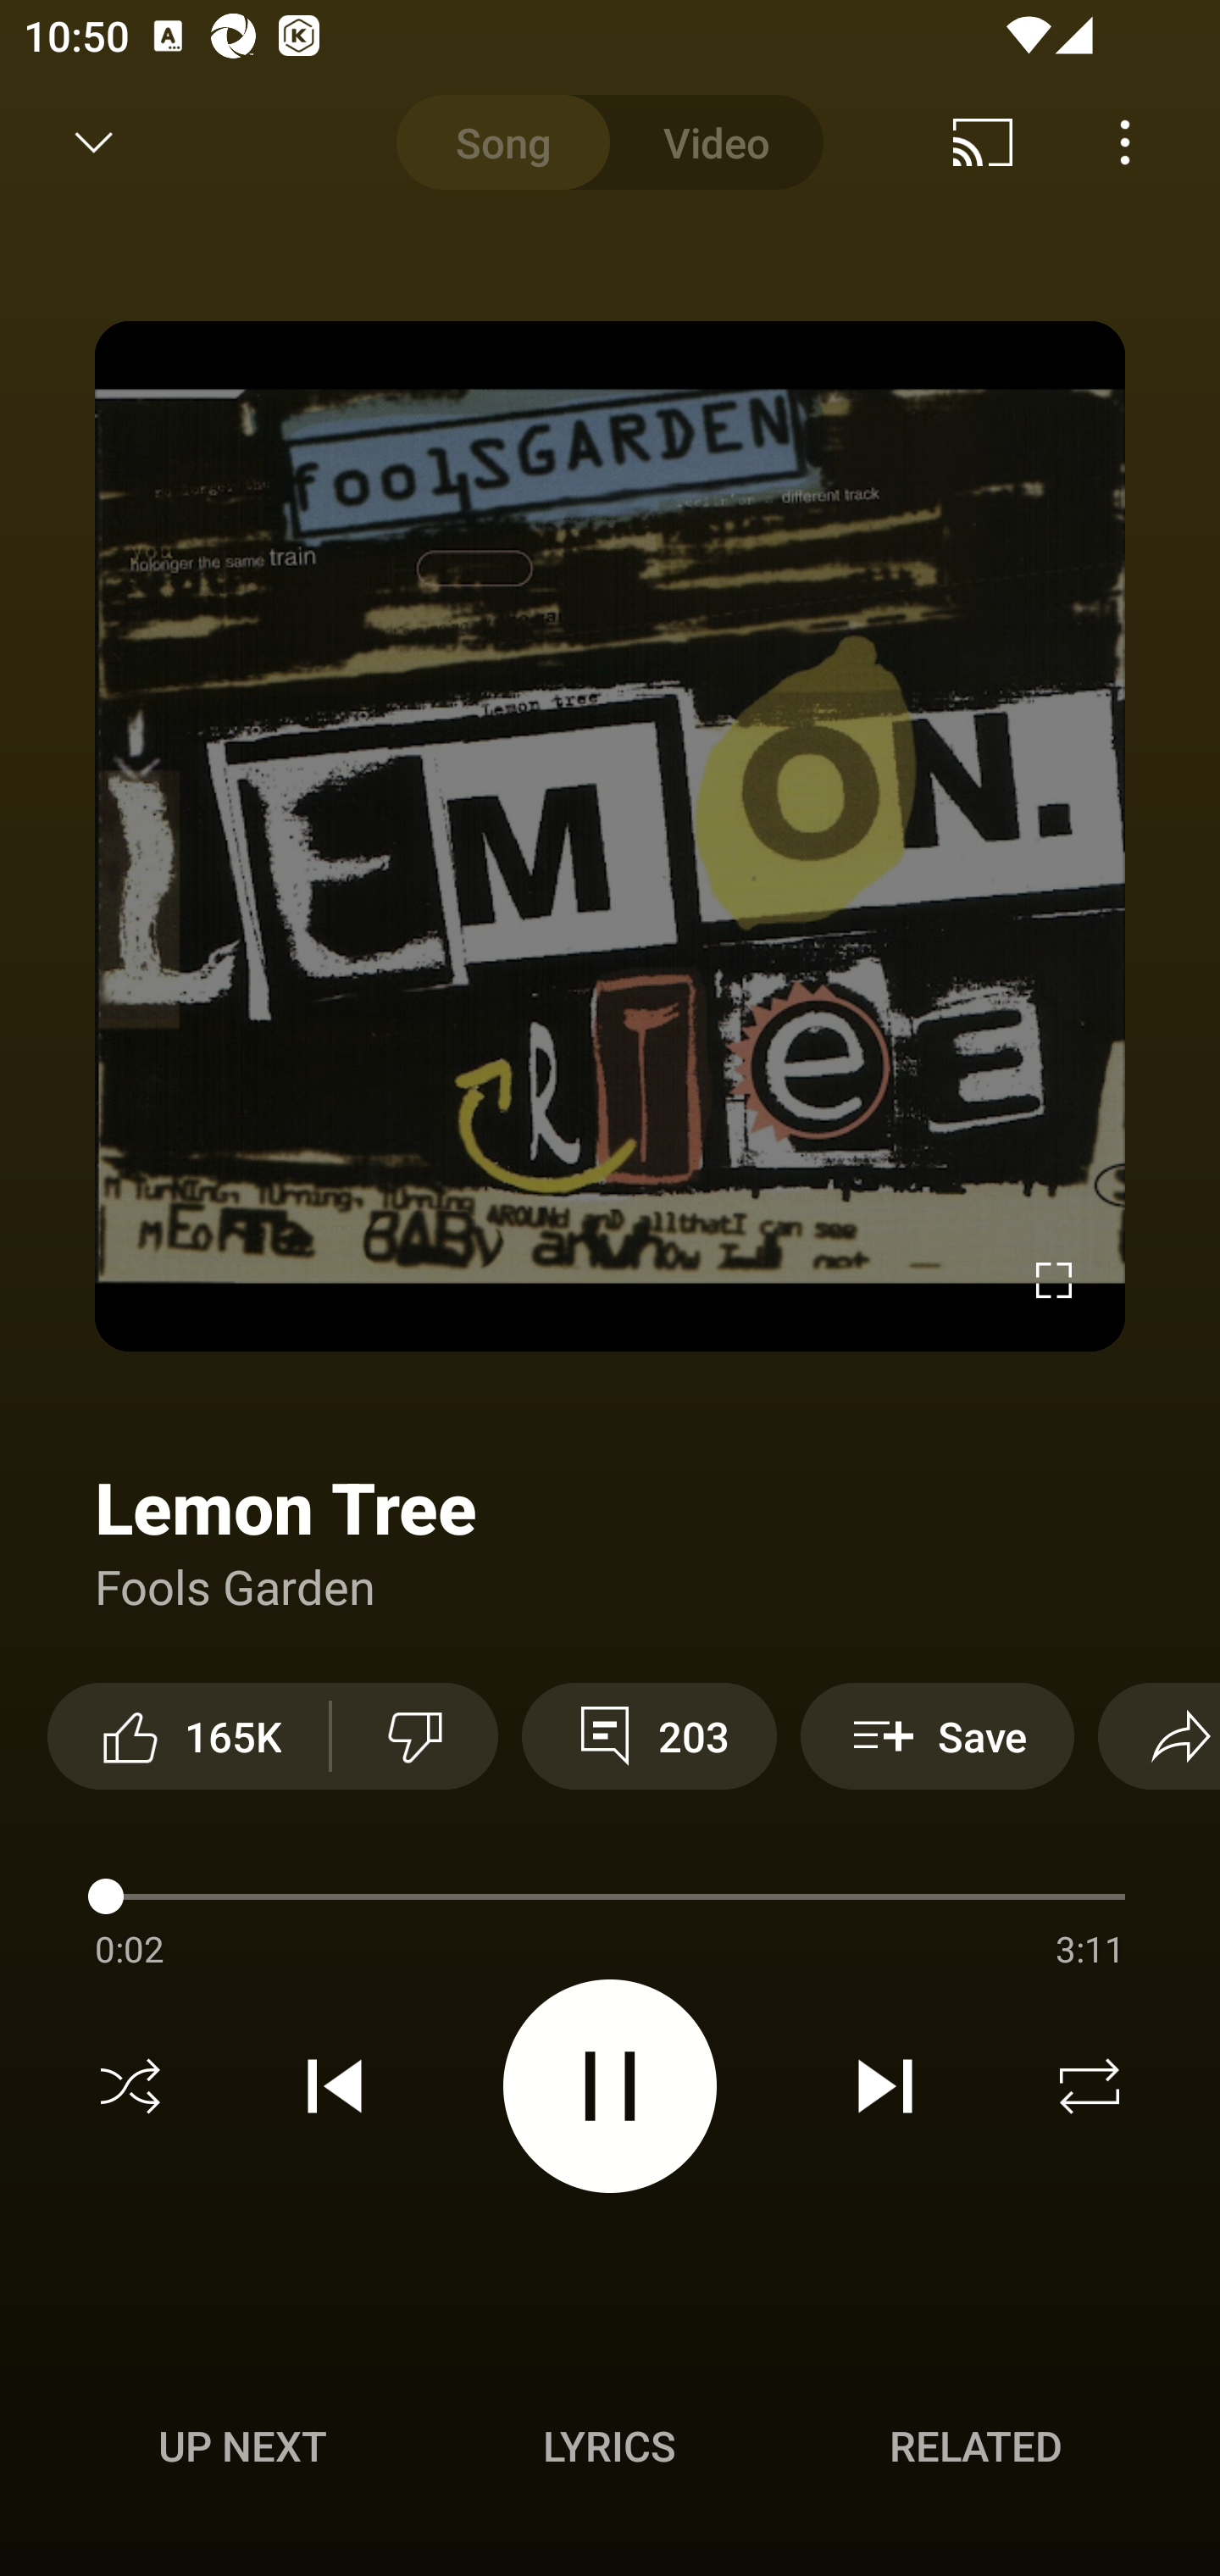 The width and height of the screenshot is (1220, 2576). What do you see at coordinates (130, 2086) in the screenshot?
I see `Shuffle off` at bounding box center [130, 2086].